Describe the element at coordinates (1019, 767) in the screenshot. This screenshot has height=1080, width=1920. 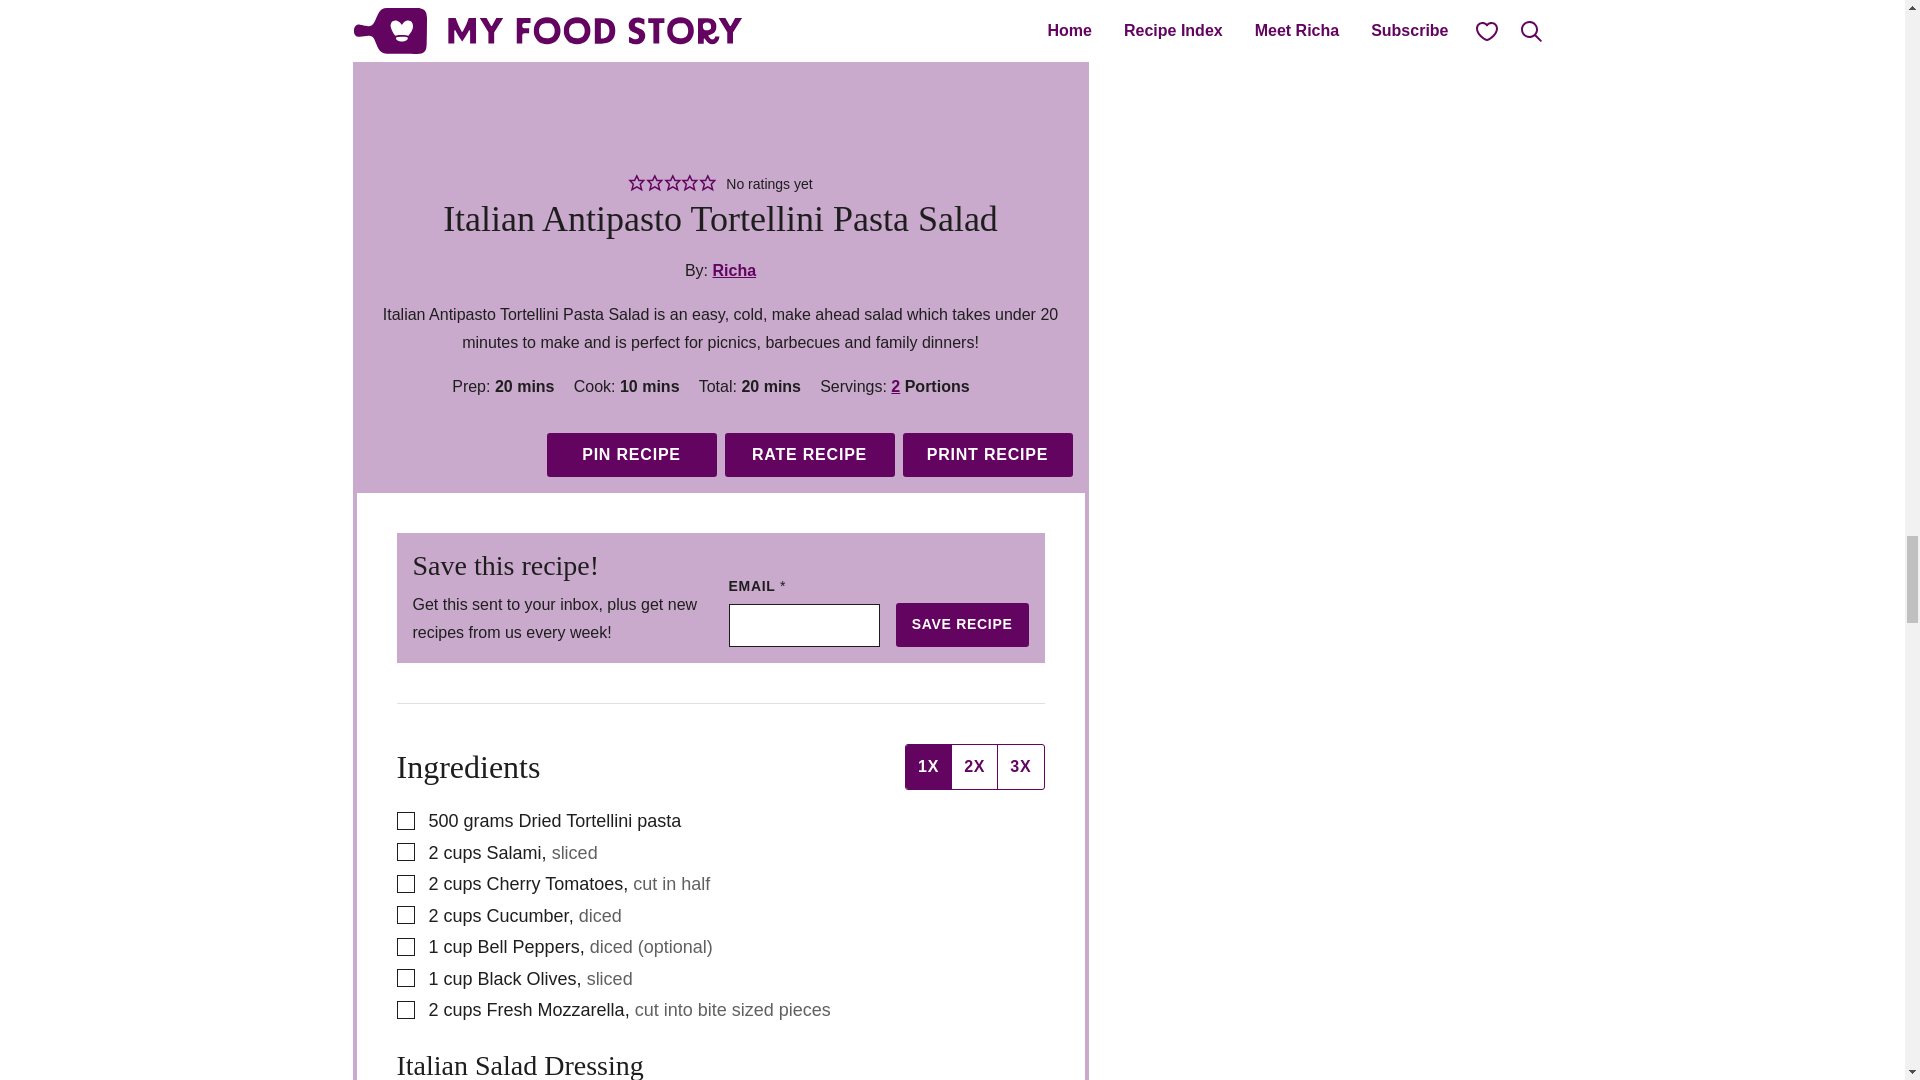
I see `3X` at that location.